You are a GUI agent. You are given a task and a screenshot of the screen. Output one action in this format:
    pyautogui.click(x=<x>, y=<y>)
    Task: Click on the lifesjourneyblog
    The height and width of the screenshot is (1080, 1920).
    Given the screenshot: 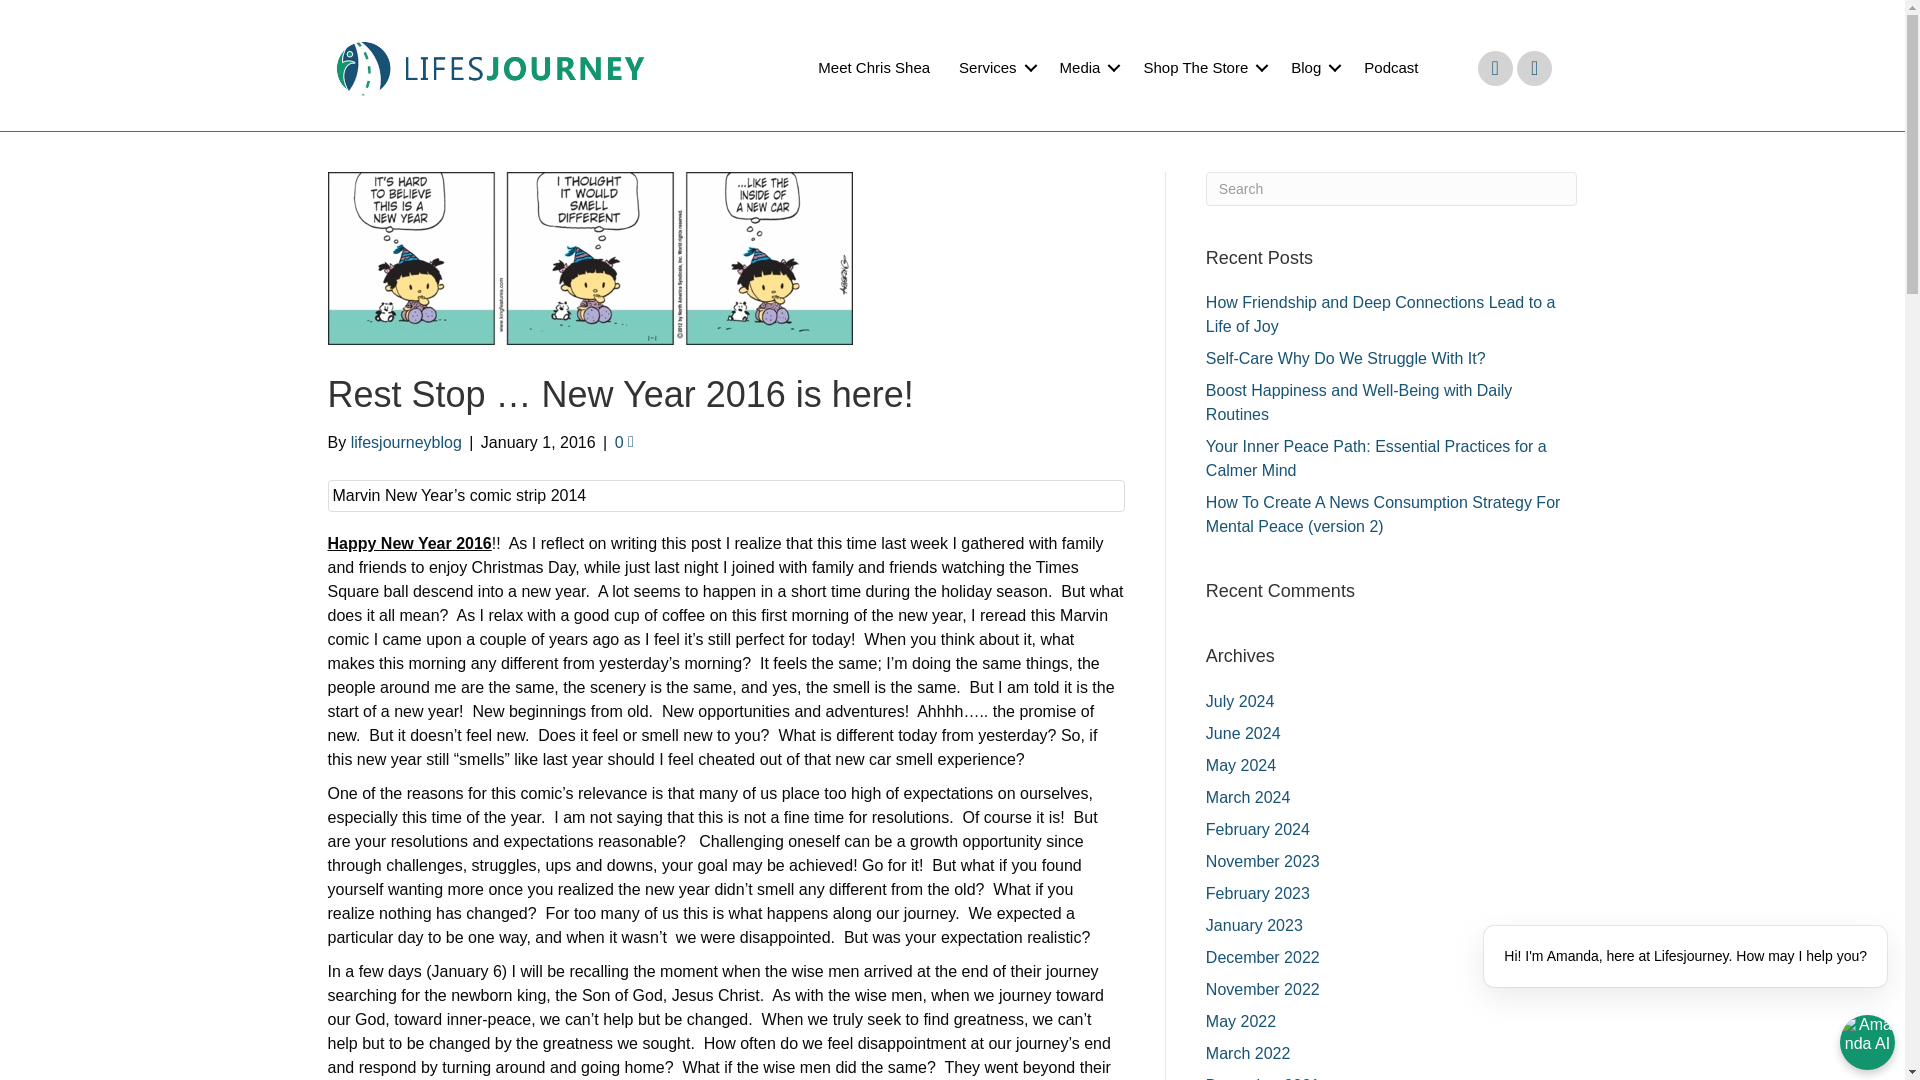 What is the action you would take?
    pyautogui.click(x=406, y=442)
    